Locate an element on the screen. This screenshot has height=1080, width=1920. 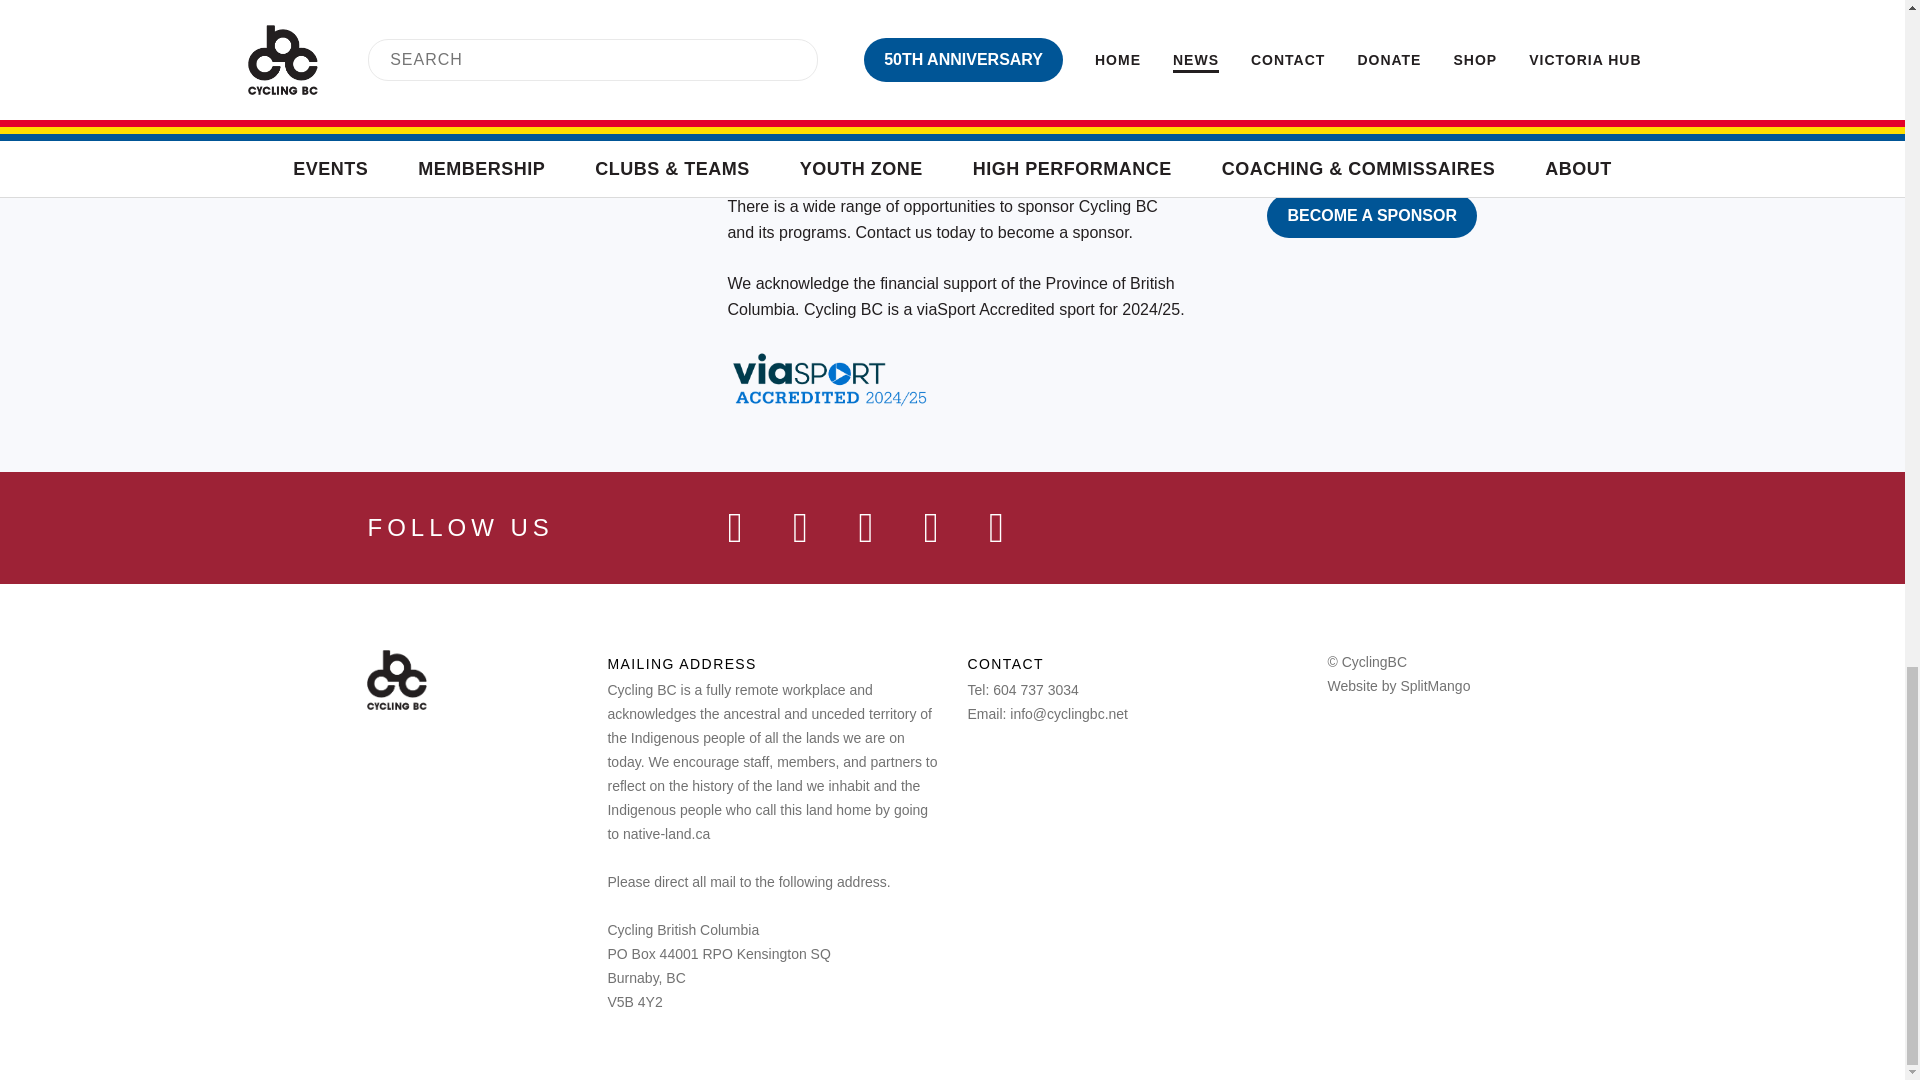
Interpodia logo is located at coordinates (1368, 10).